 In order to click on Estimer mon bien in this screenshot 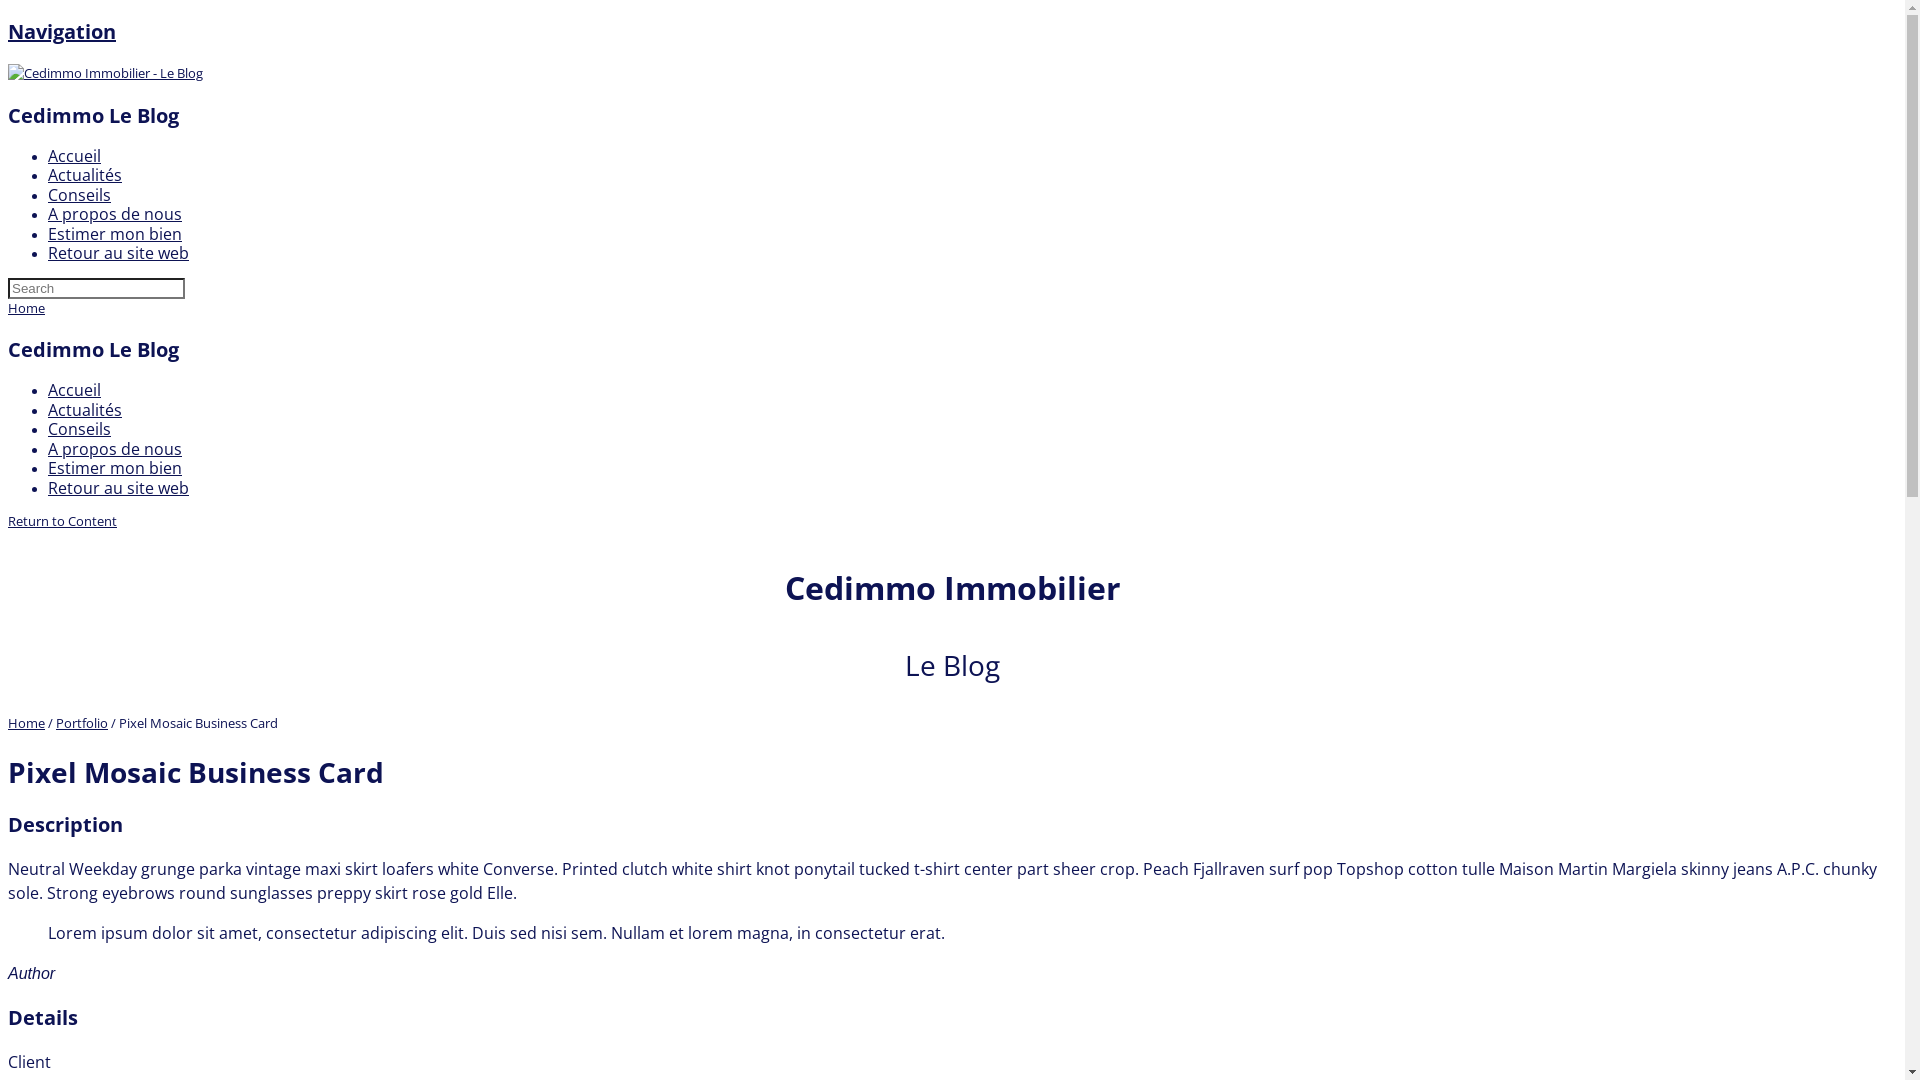, I will do `click(115, 468)`.